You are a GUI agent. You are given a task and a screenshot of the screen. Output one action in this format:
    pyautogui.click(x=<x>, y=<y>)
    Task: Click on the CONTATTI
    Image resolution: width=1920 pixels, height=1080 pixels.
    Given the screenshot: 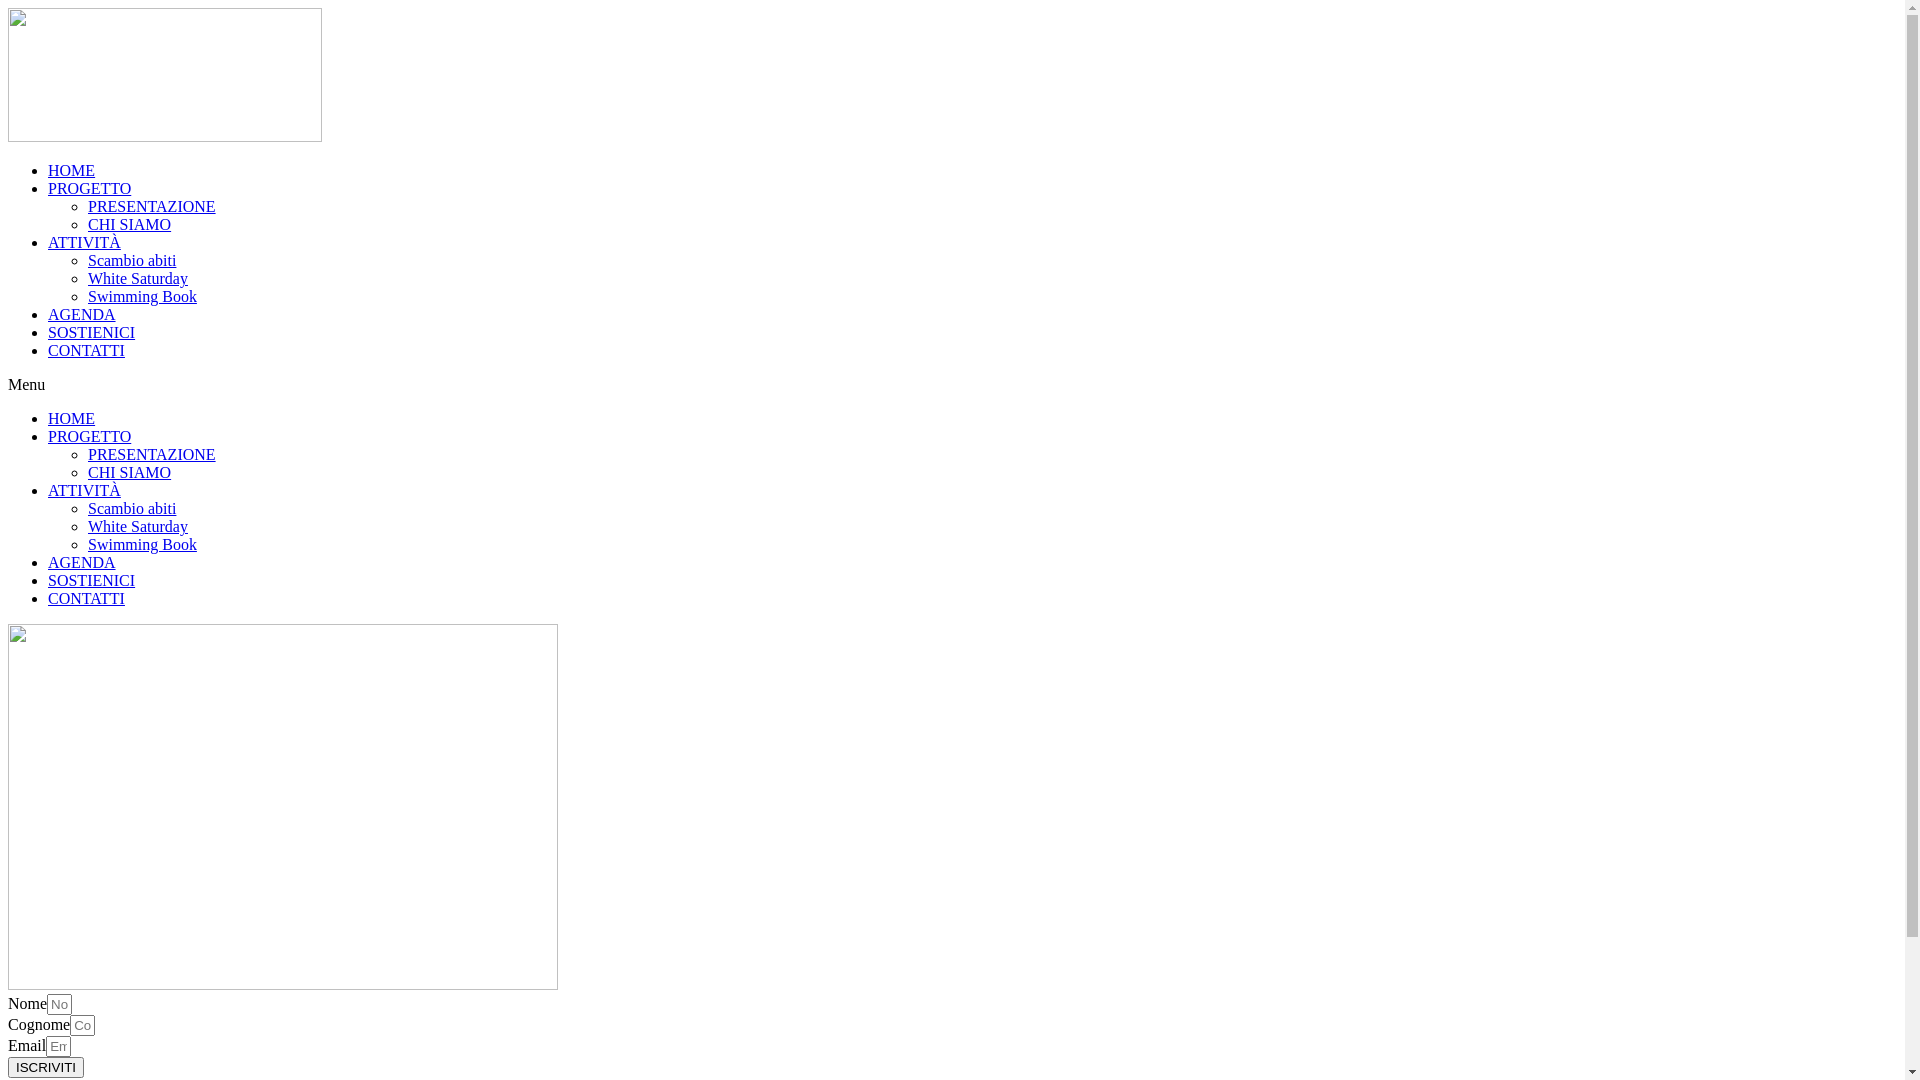 What is the action you would take?
    pyautogui.click(x=86, y=598)
    